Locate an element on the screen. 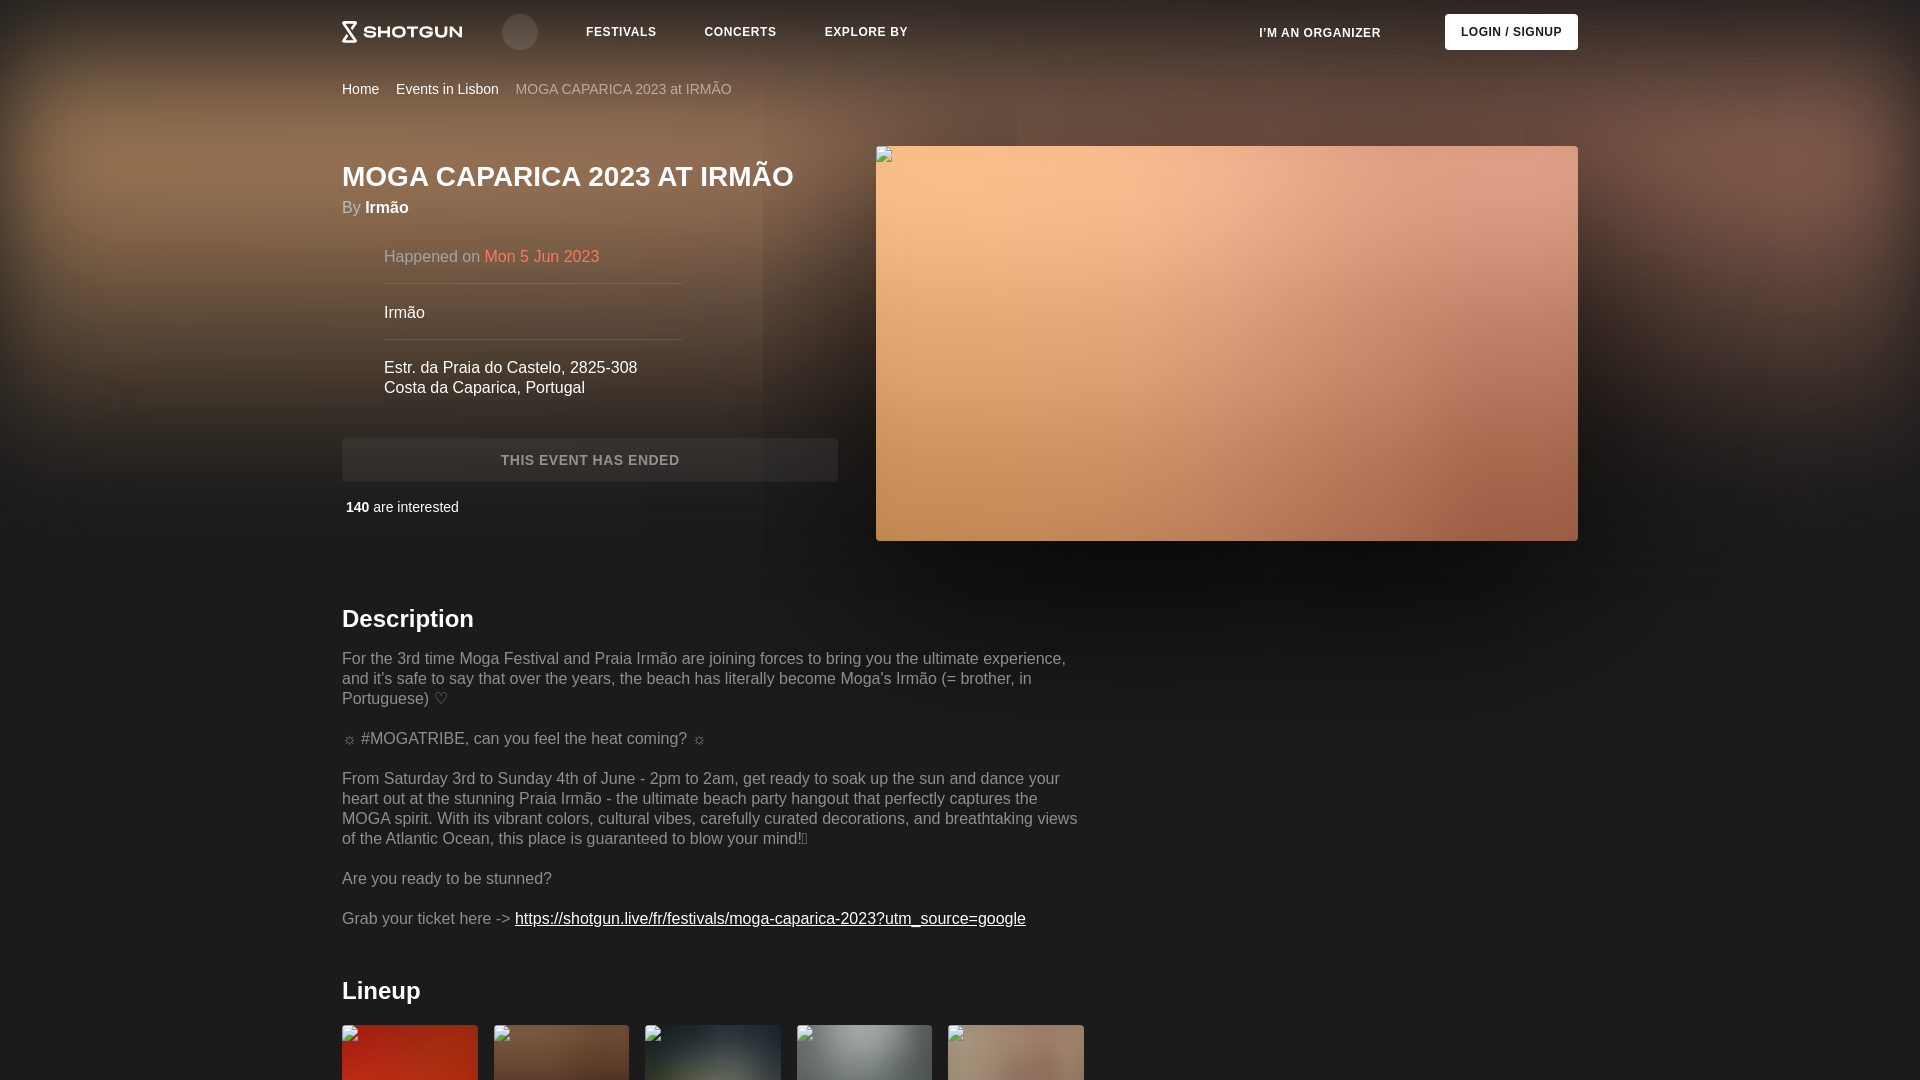 Image resolution: width=1920 pixels, height=1080 pixels. Home is located at coordinates (360, 88).